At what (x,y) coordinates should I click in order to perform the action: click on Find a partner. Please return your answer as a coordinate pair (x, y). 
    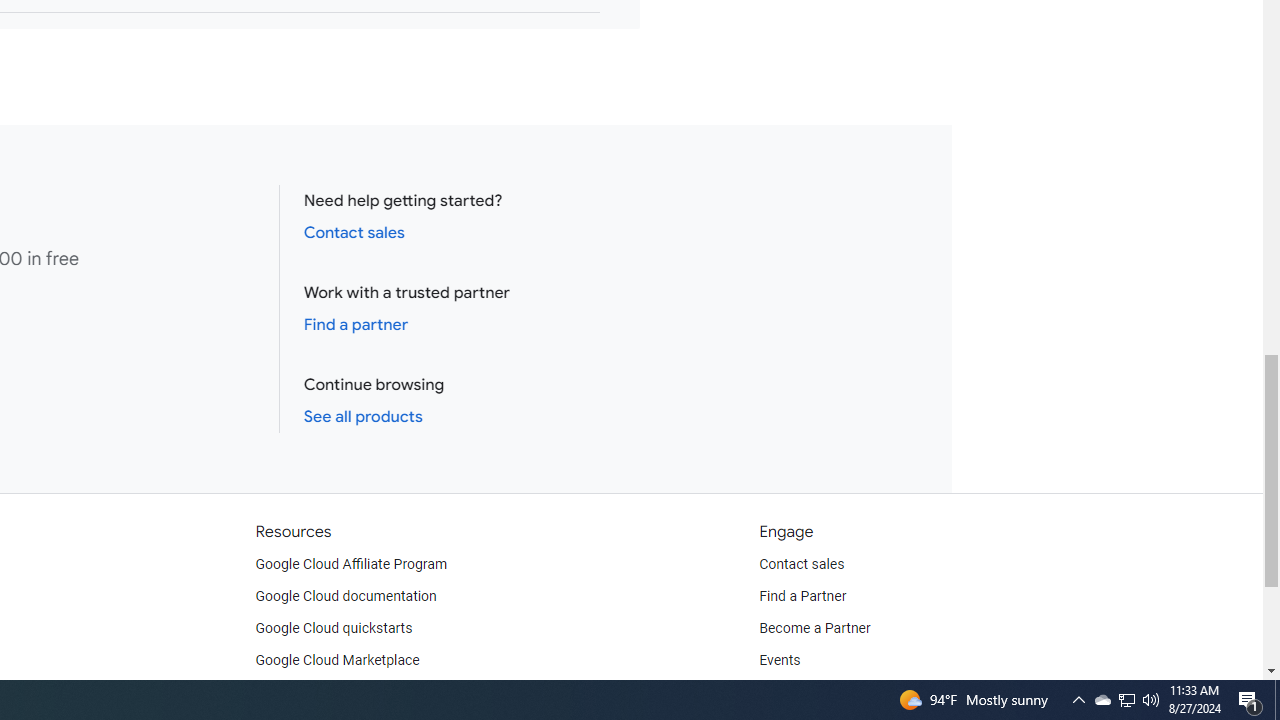
    Looking at the image, I should click on (356, 324).